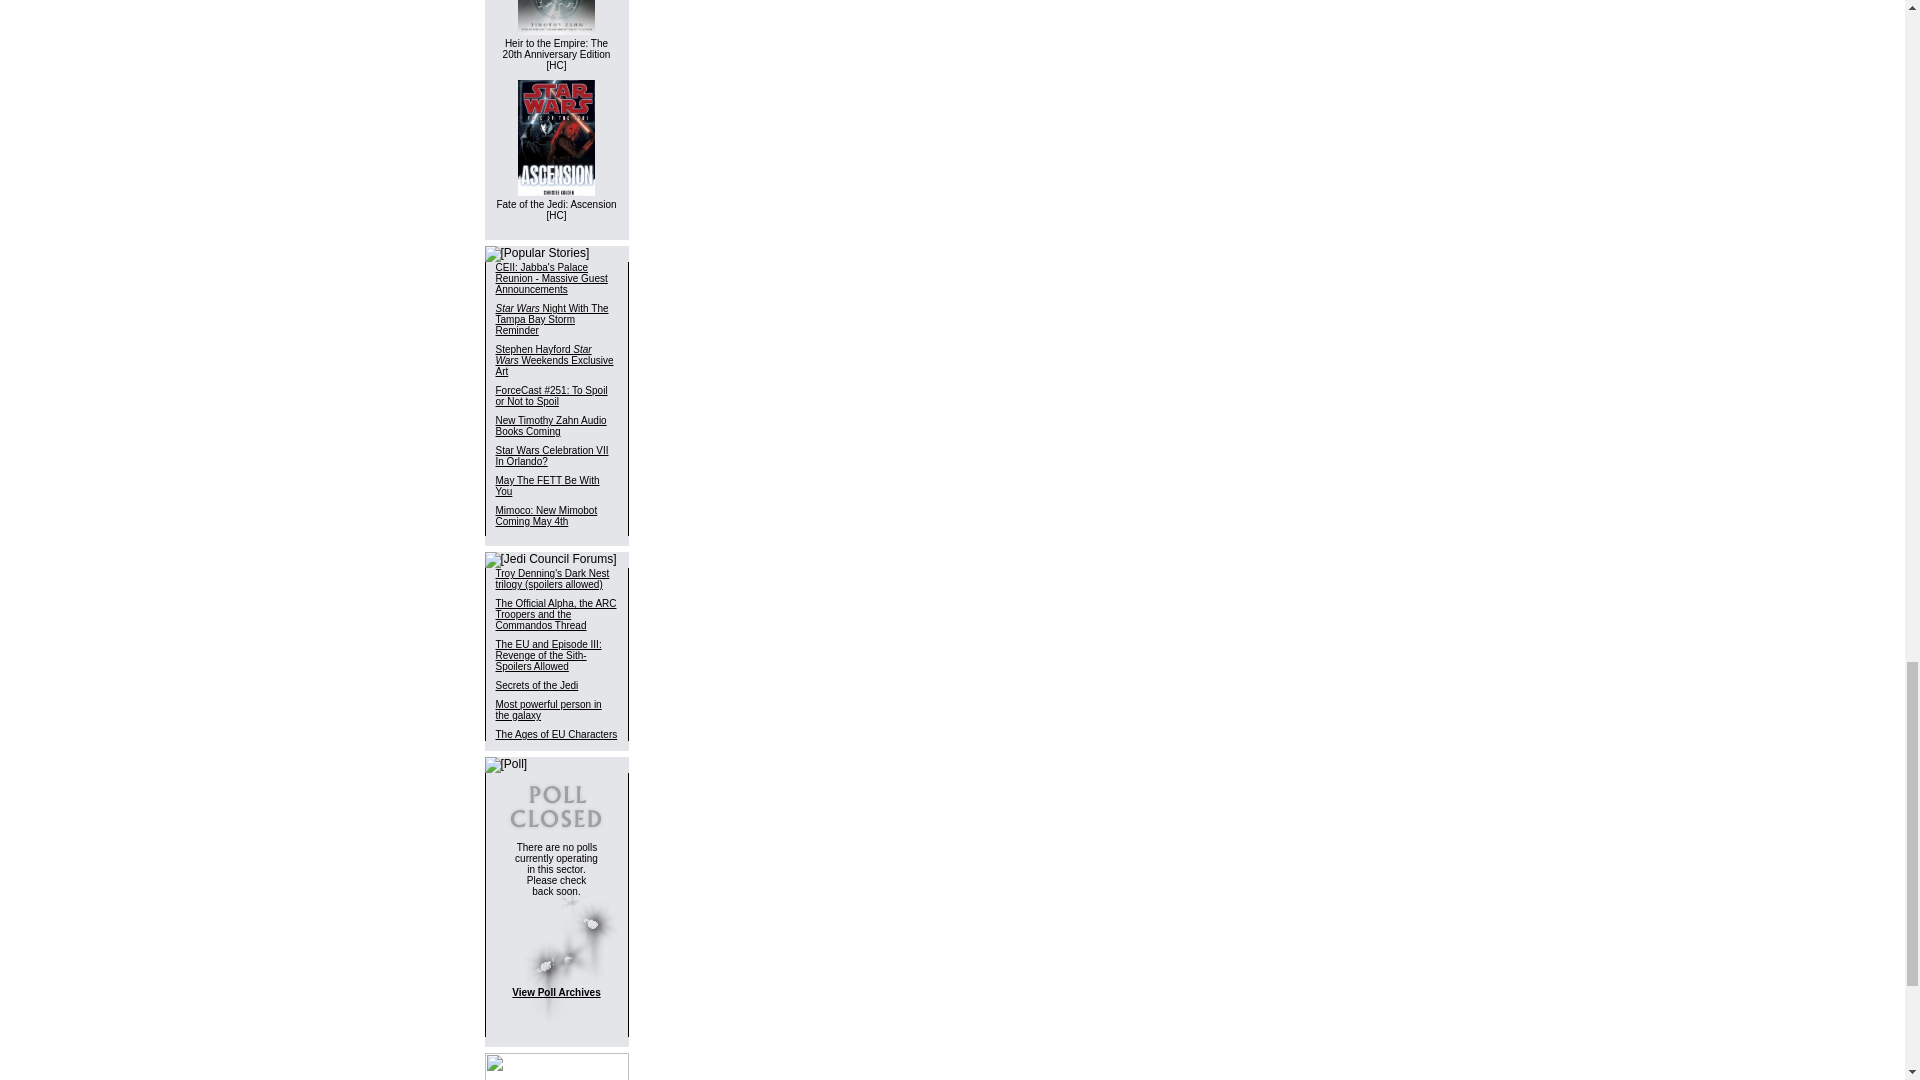  What do you see at coordinates (550, 426) in the screenshot?
I see `New Timothy Zahn Audio Books Coming` at bounding box center [550, 426].